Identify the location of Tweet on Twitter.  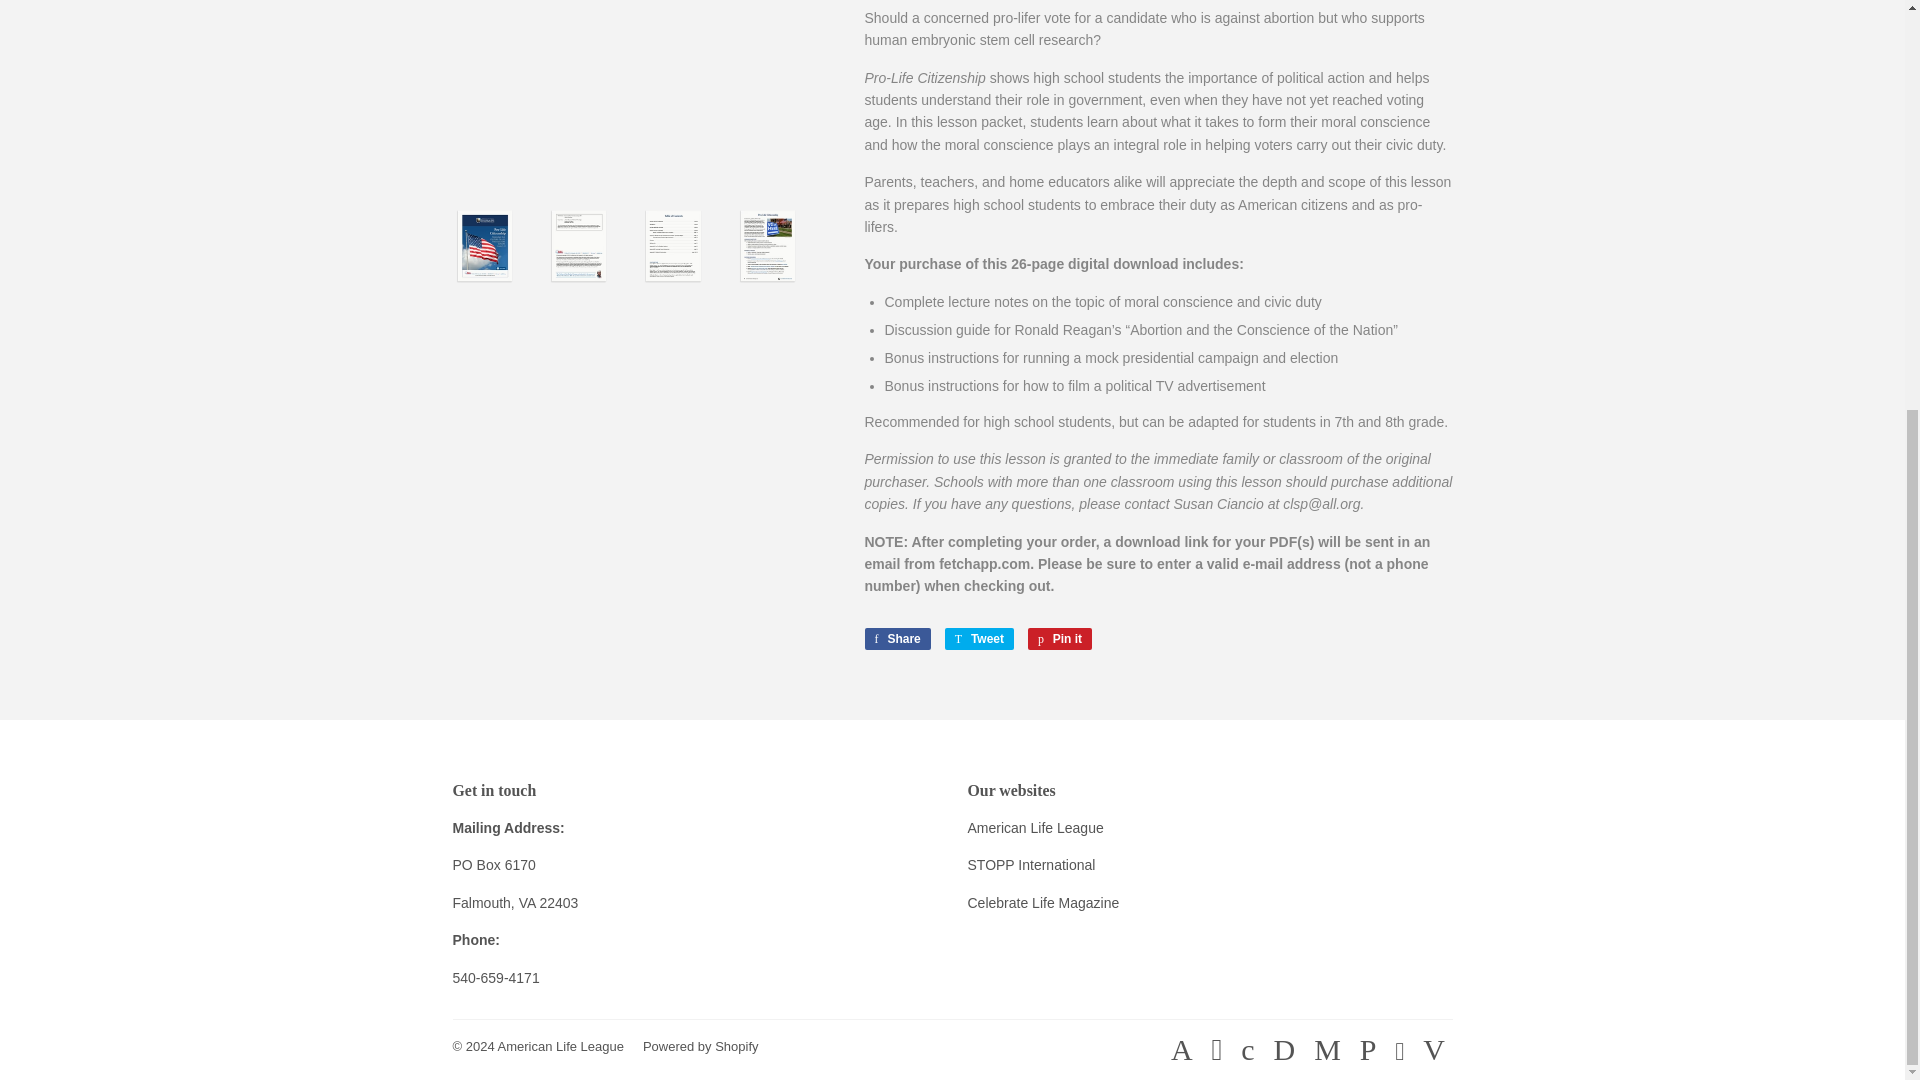
(978, 638).